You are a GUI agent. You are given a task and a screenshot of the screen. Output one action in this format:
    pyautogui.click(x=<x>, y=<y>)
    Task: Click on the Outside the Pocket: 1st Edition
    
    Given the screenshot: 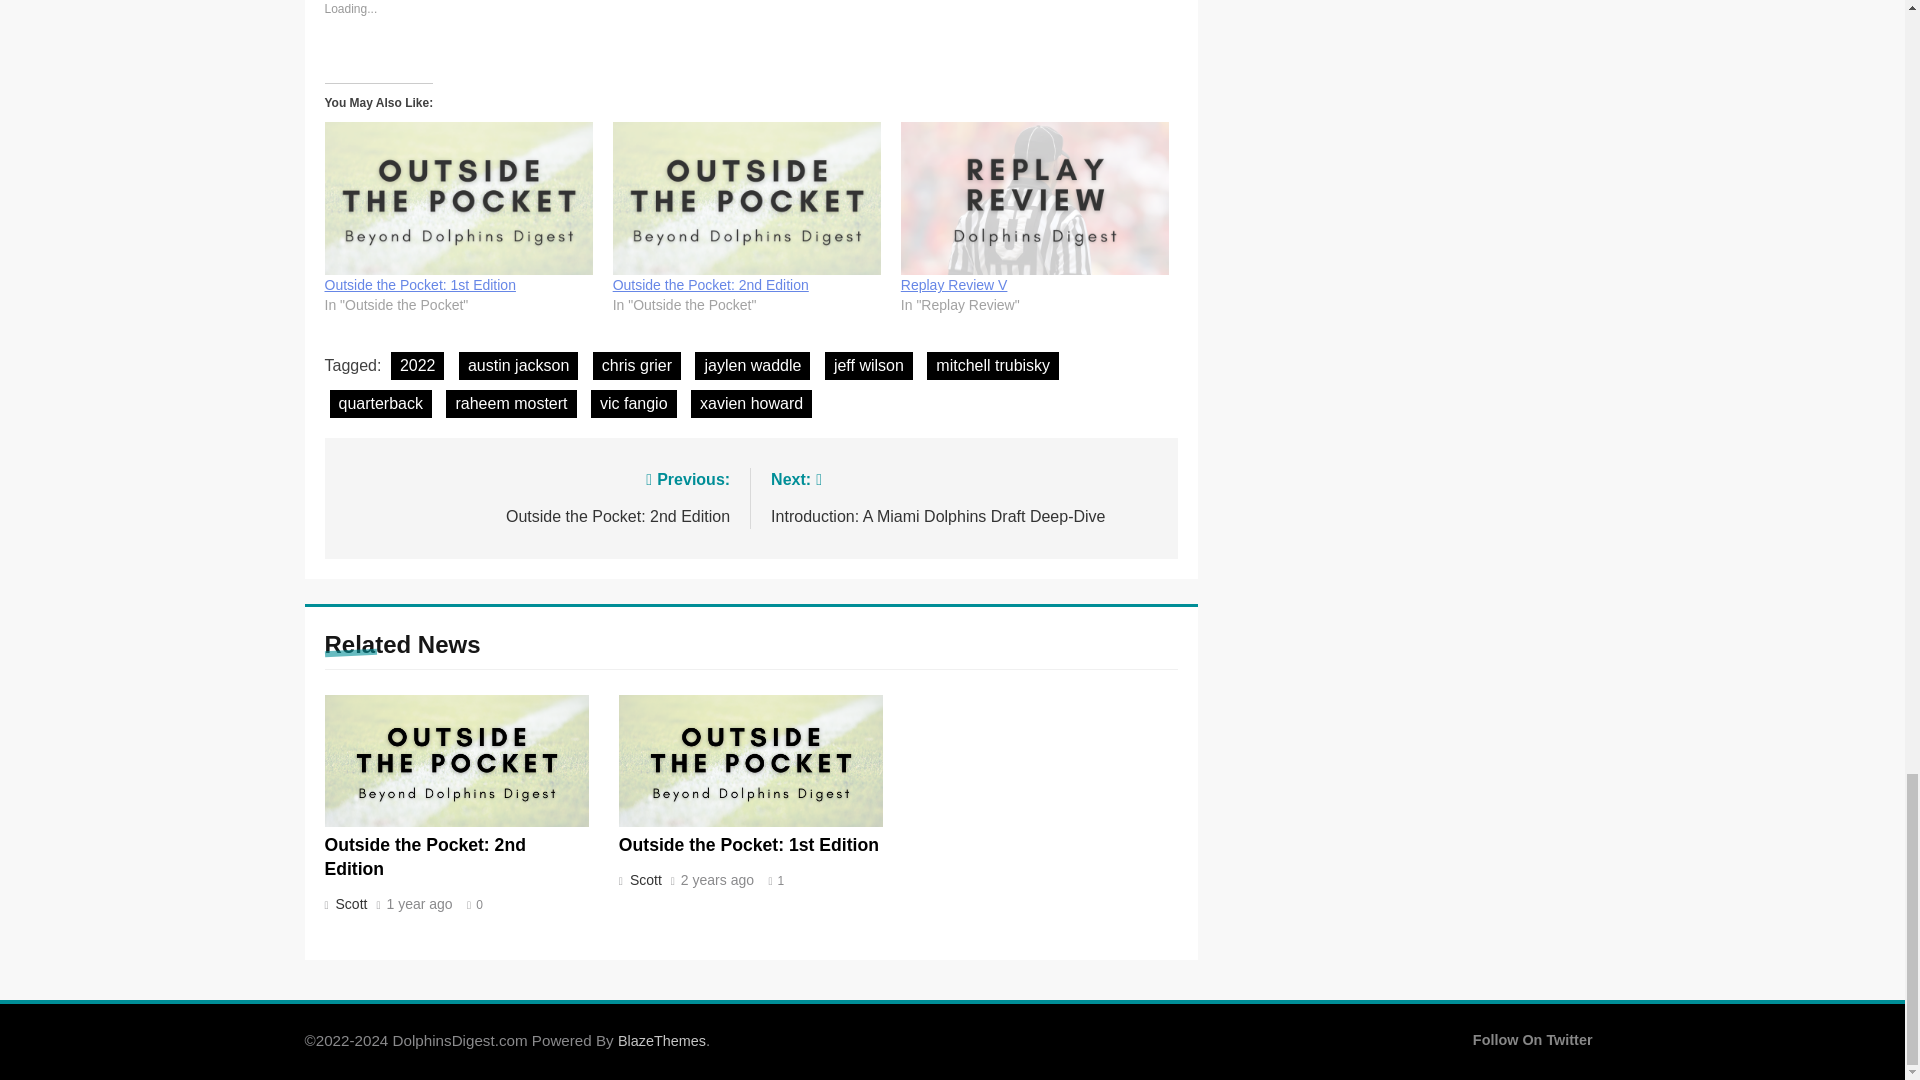 What is the action you would take?
    pyautogui.click(x=419, y=284)
    